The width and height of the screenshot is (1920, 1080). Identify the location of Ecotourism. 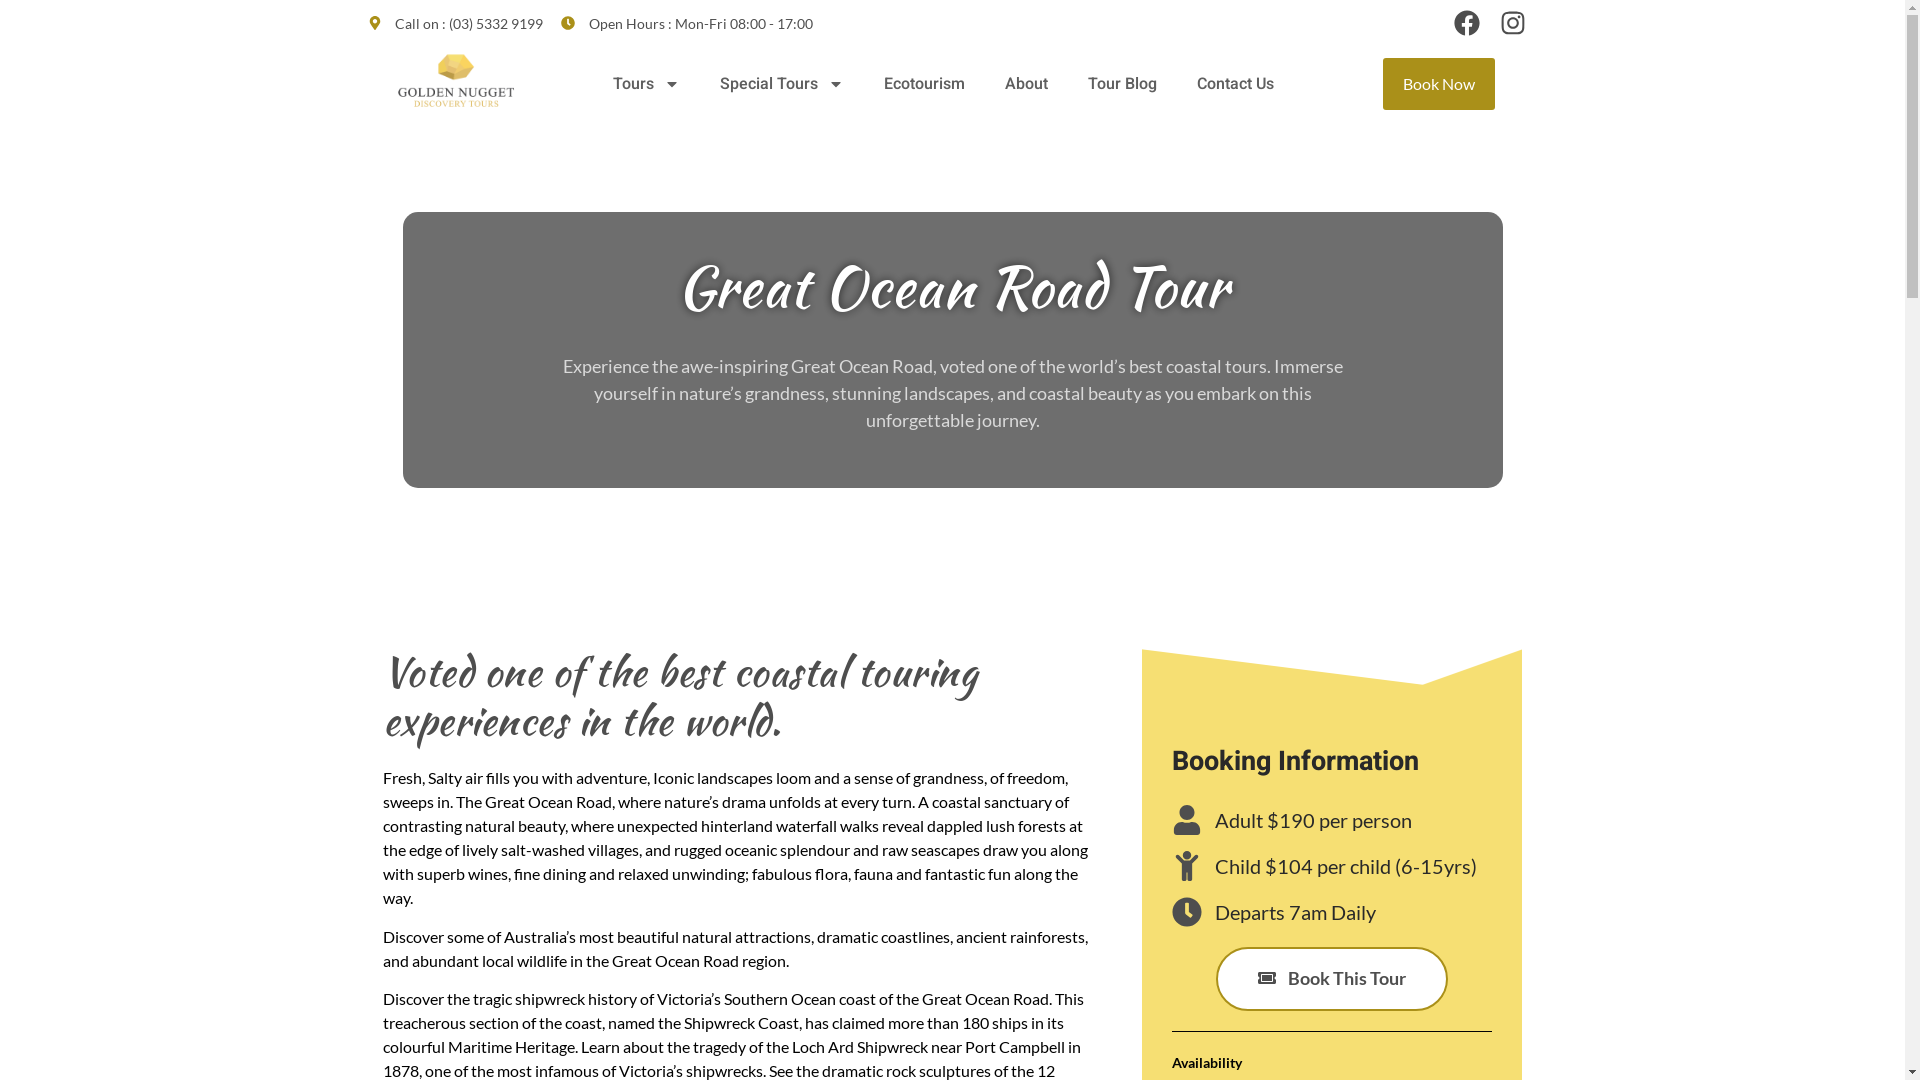
(924, 84).